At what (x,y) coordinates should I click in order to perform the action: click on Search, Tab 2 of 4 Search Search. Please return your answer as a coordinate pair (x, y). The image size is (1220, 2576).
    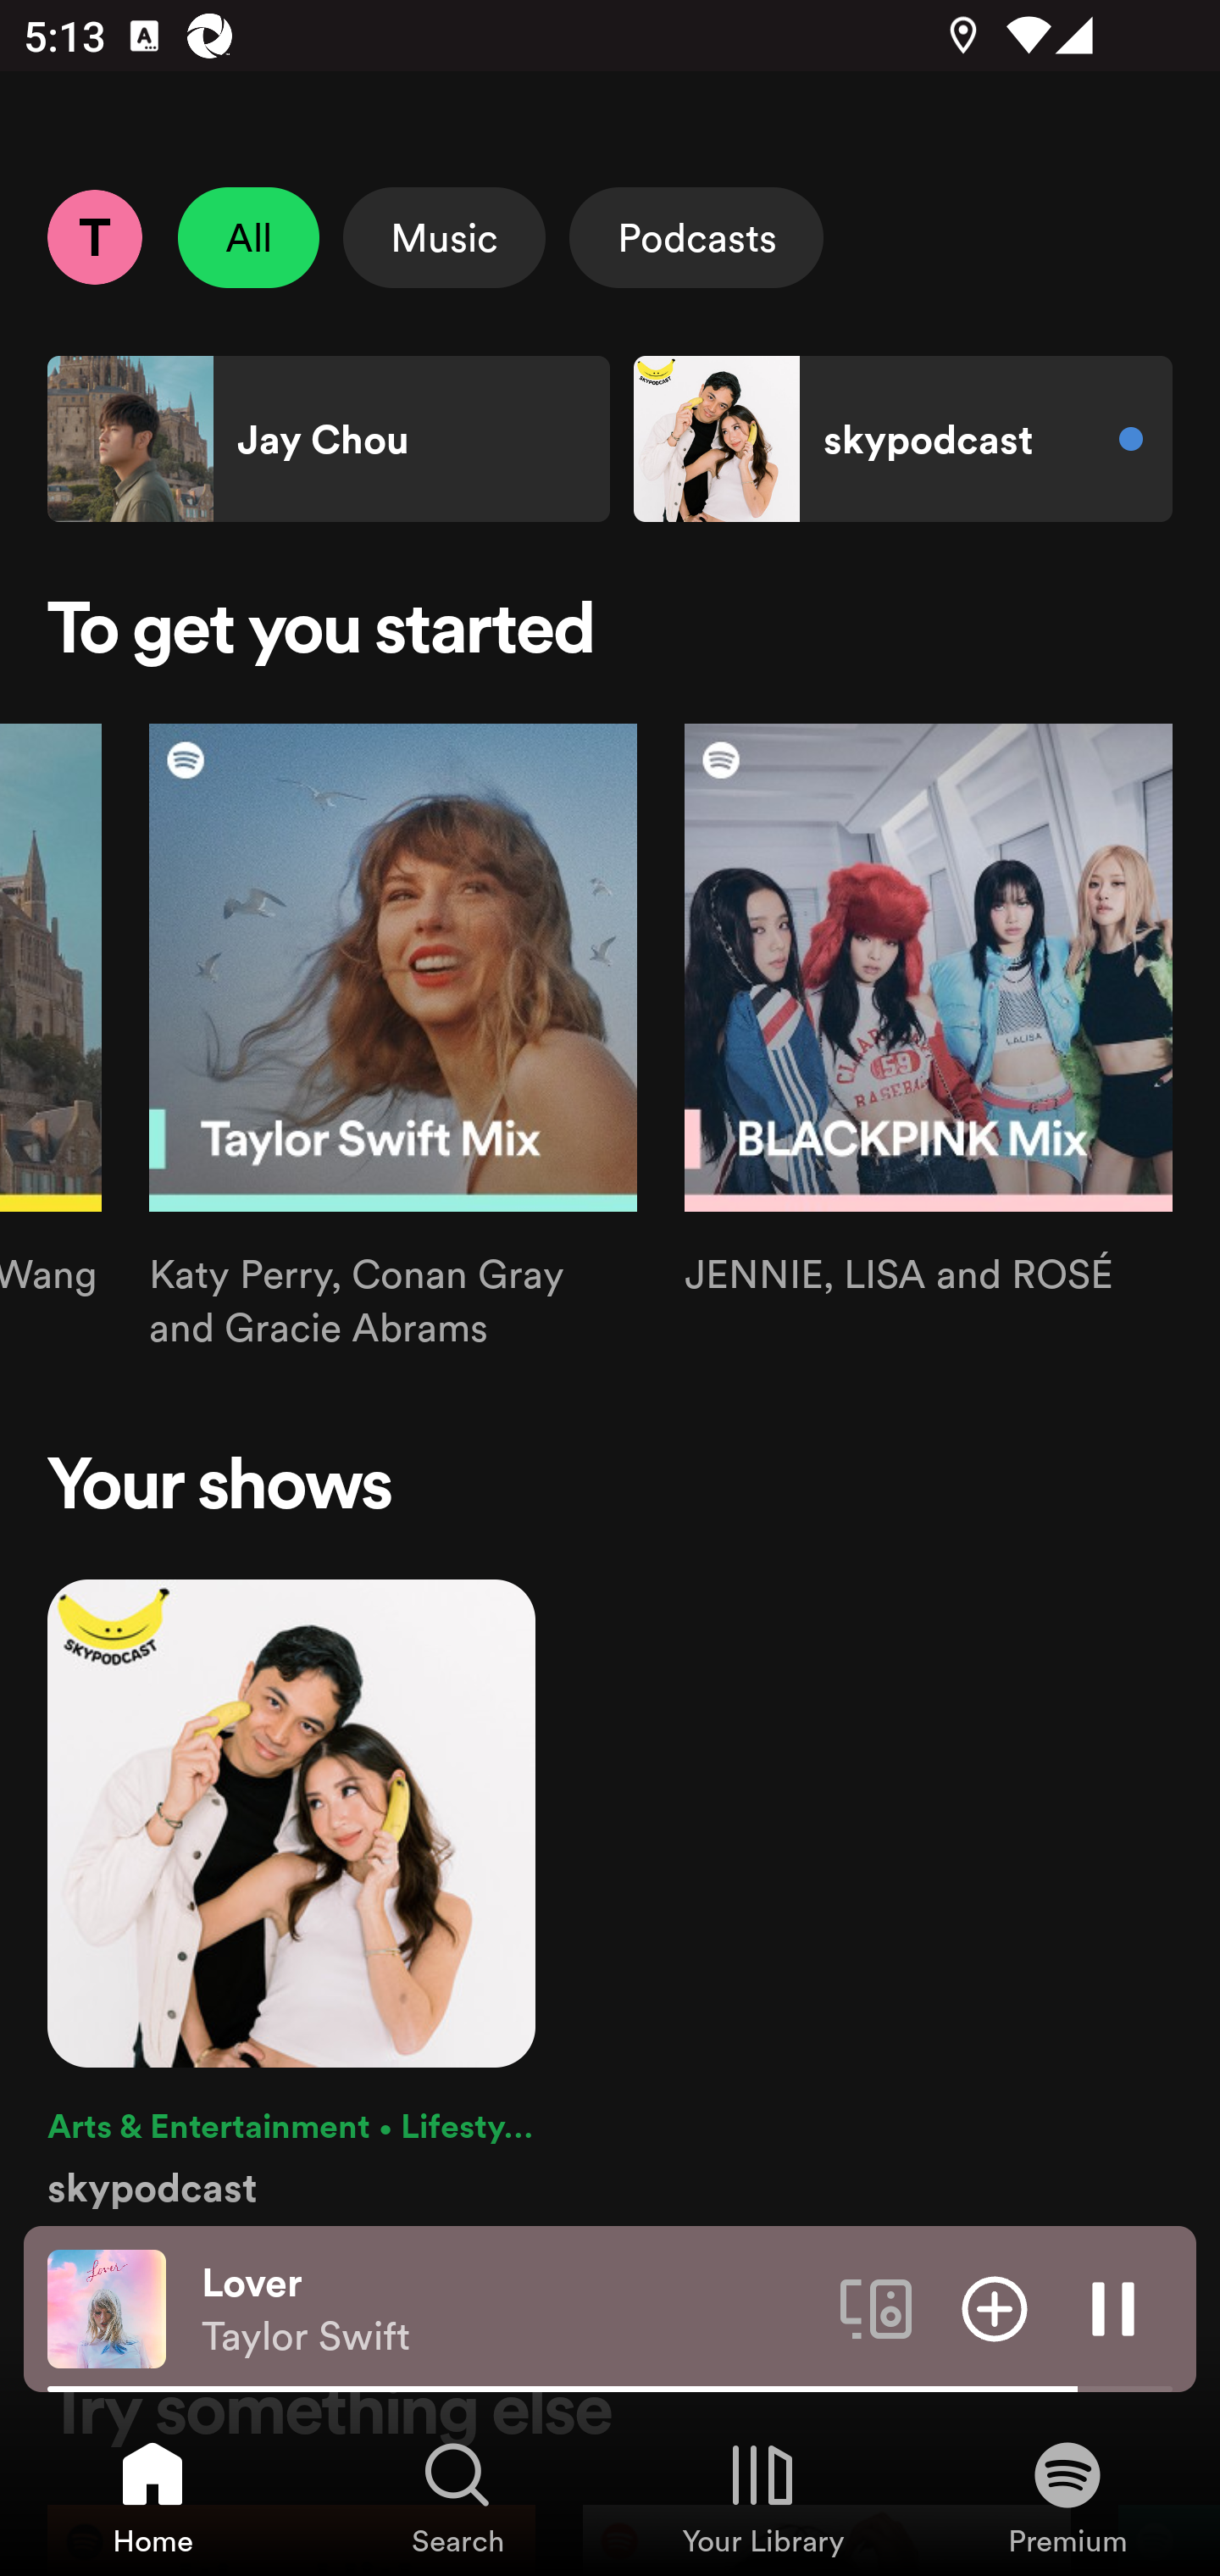
    Looking at the image, I should click on (457, 2496).